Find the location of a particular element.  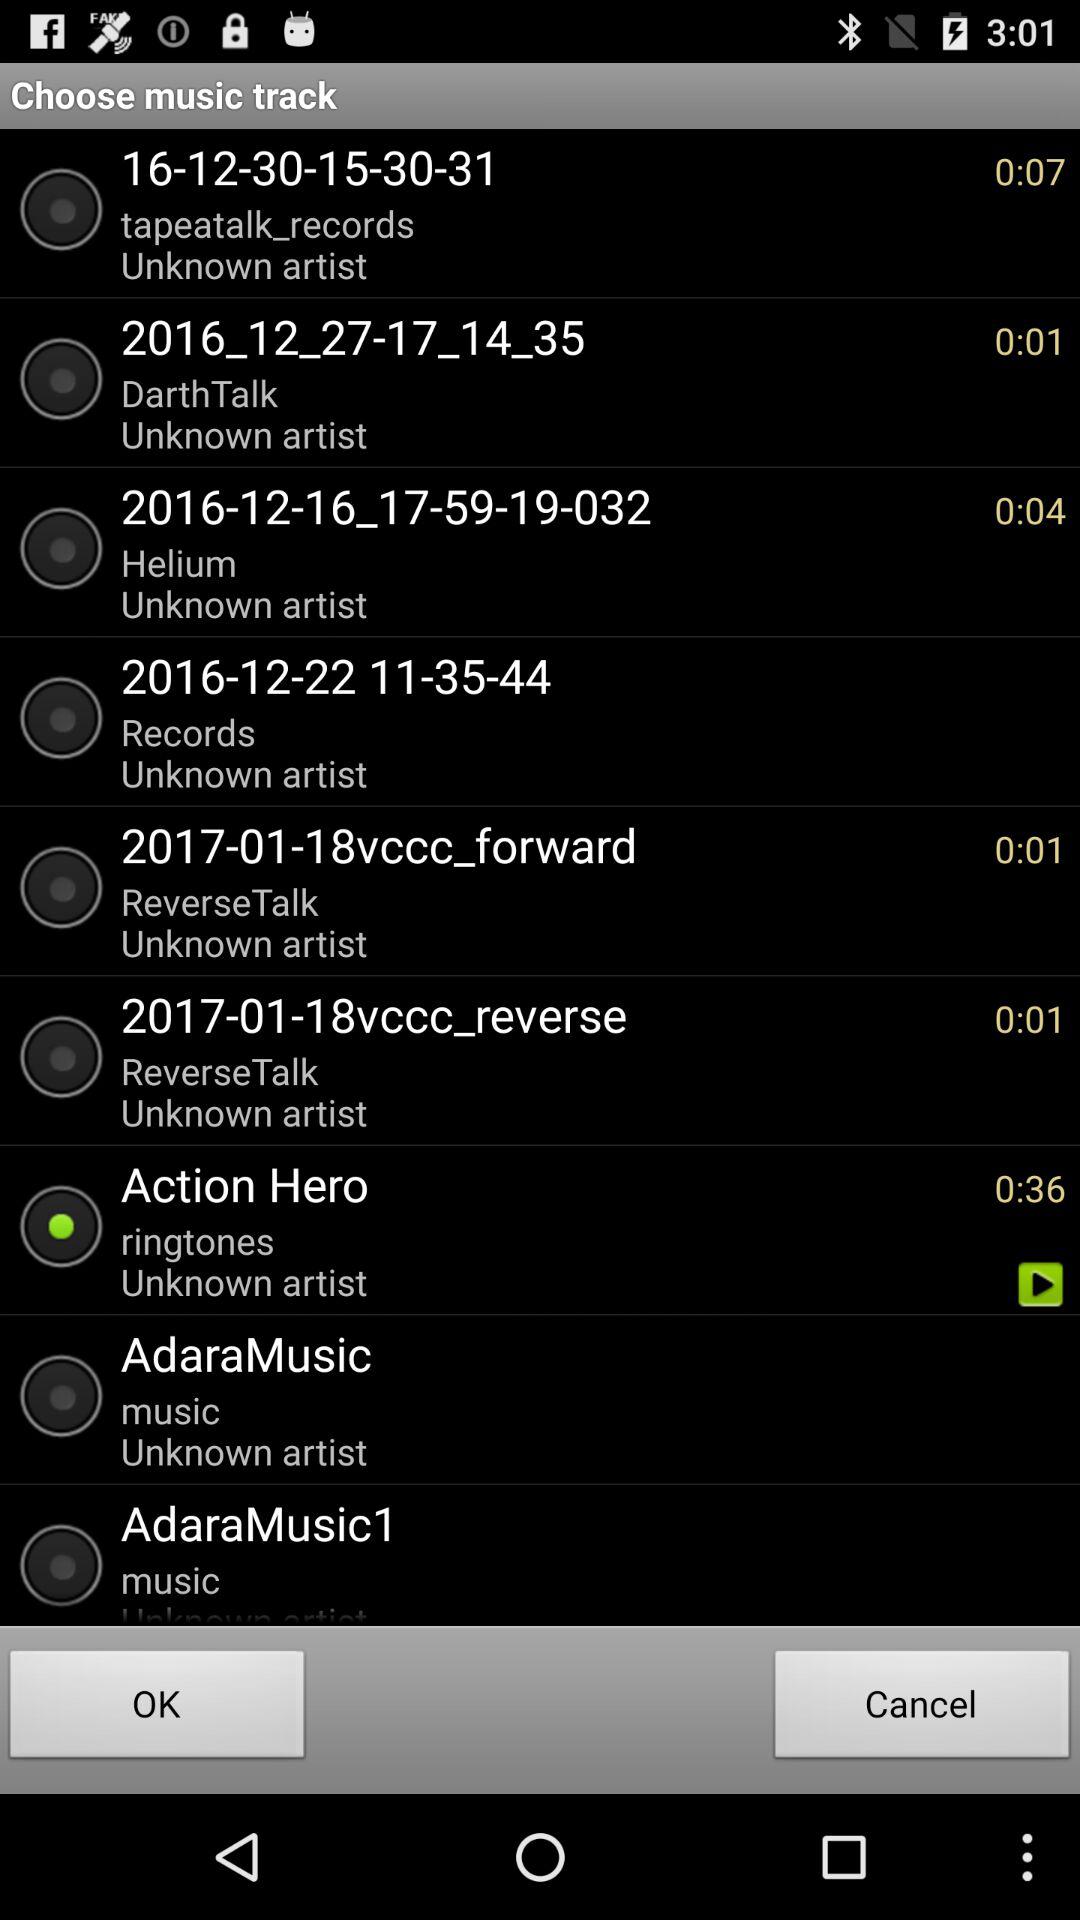

choose cancel item is located at coordinates (922, 1710).